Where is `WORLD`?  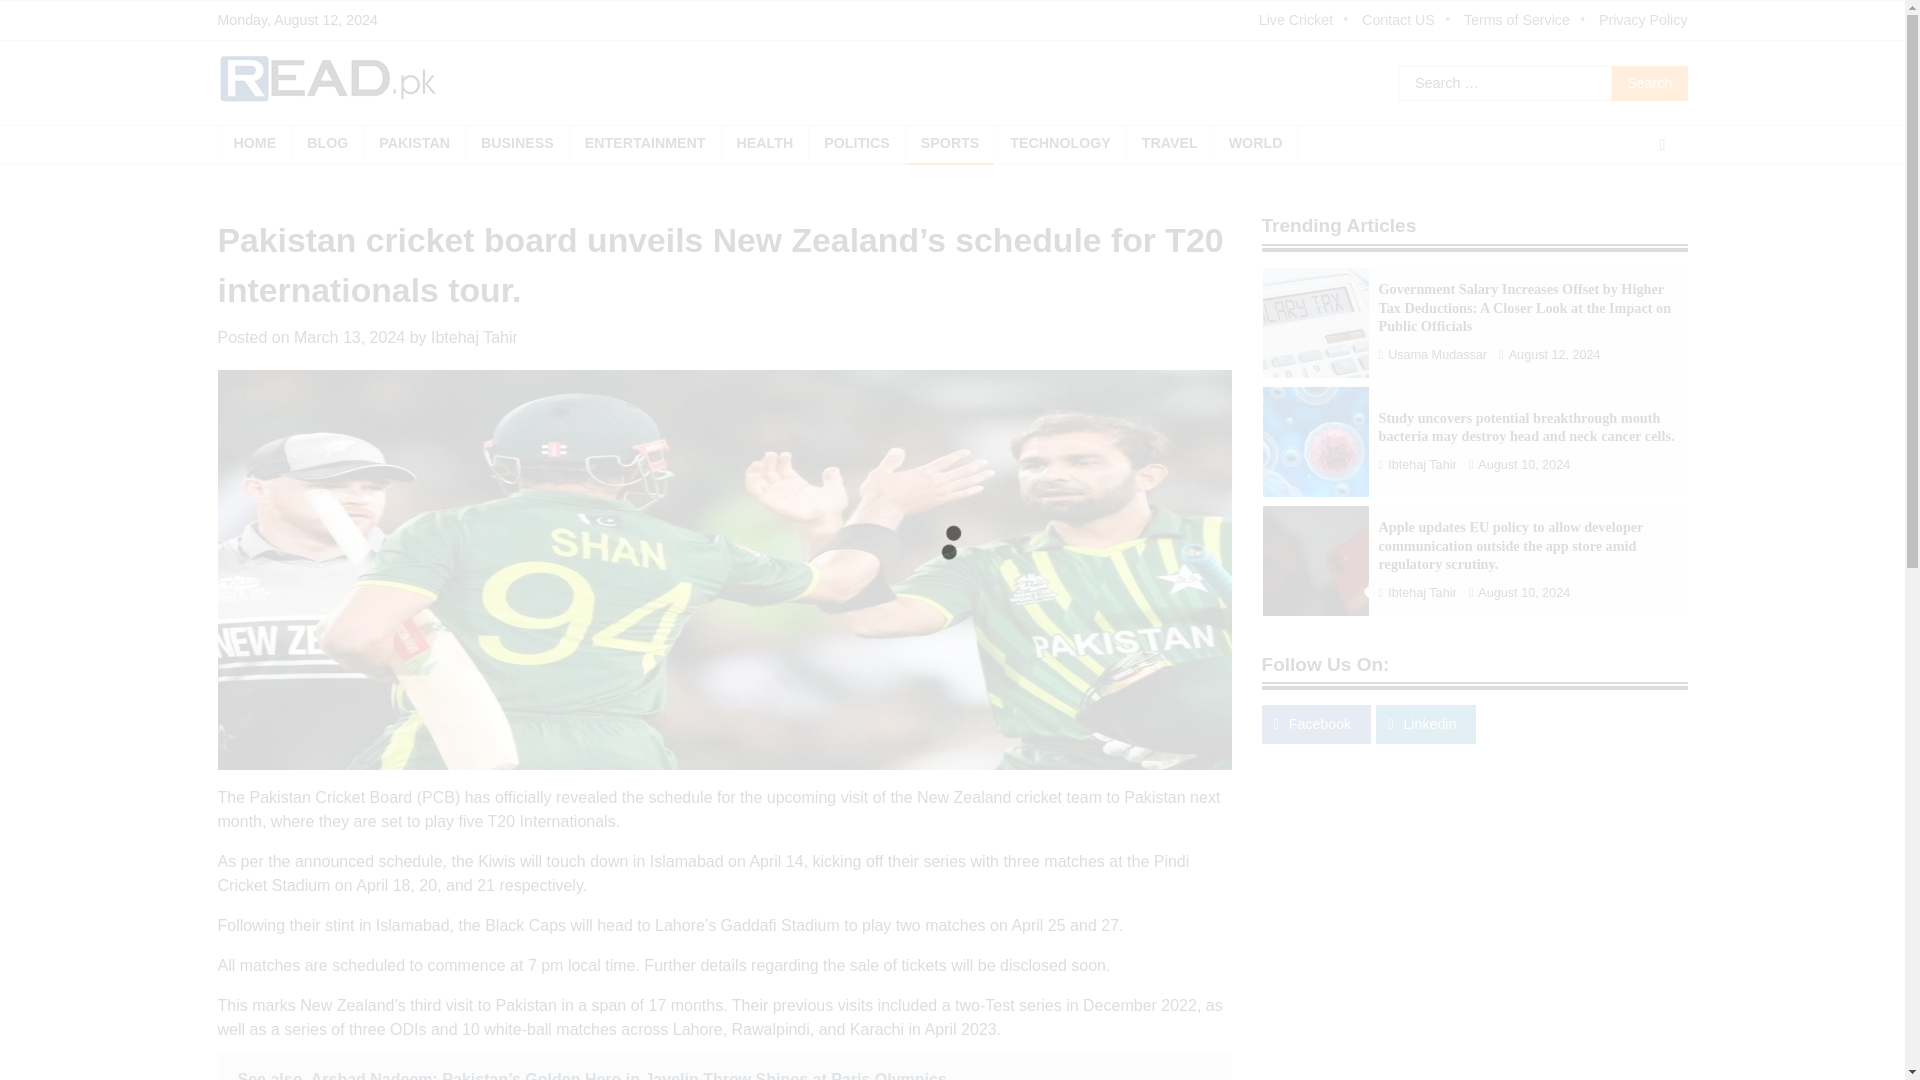 WORLD is located at coordinates (1255, 144).